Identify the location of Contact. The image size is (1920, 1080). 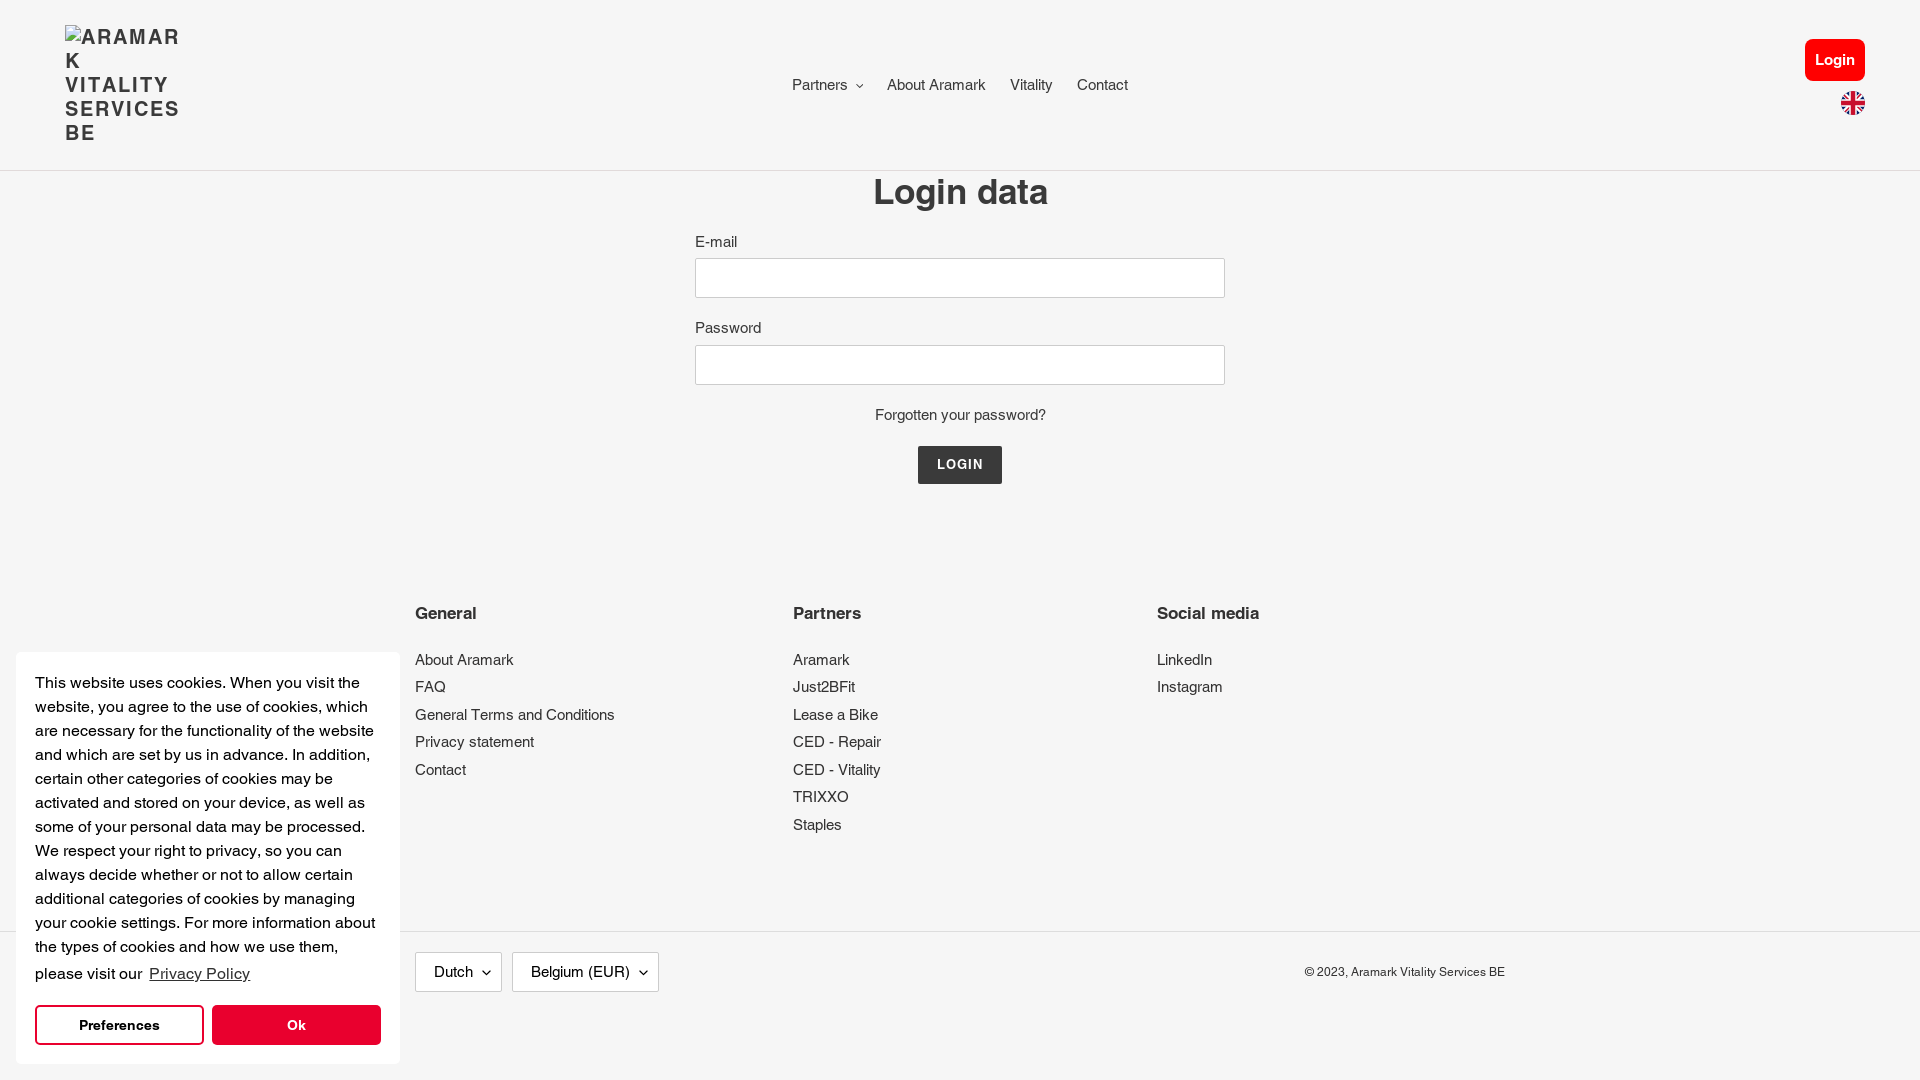
(1102, 86).